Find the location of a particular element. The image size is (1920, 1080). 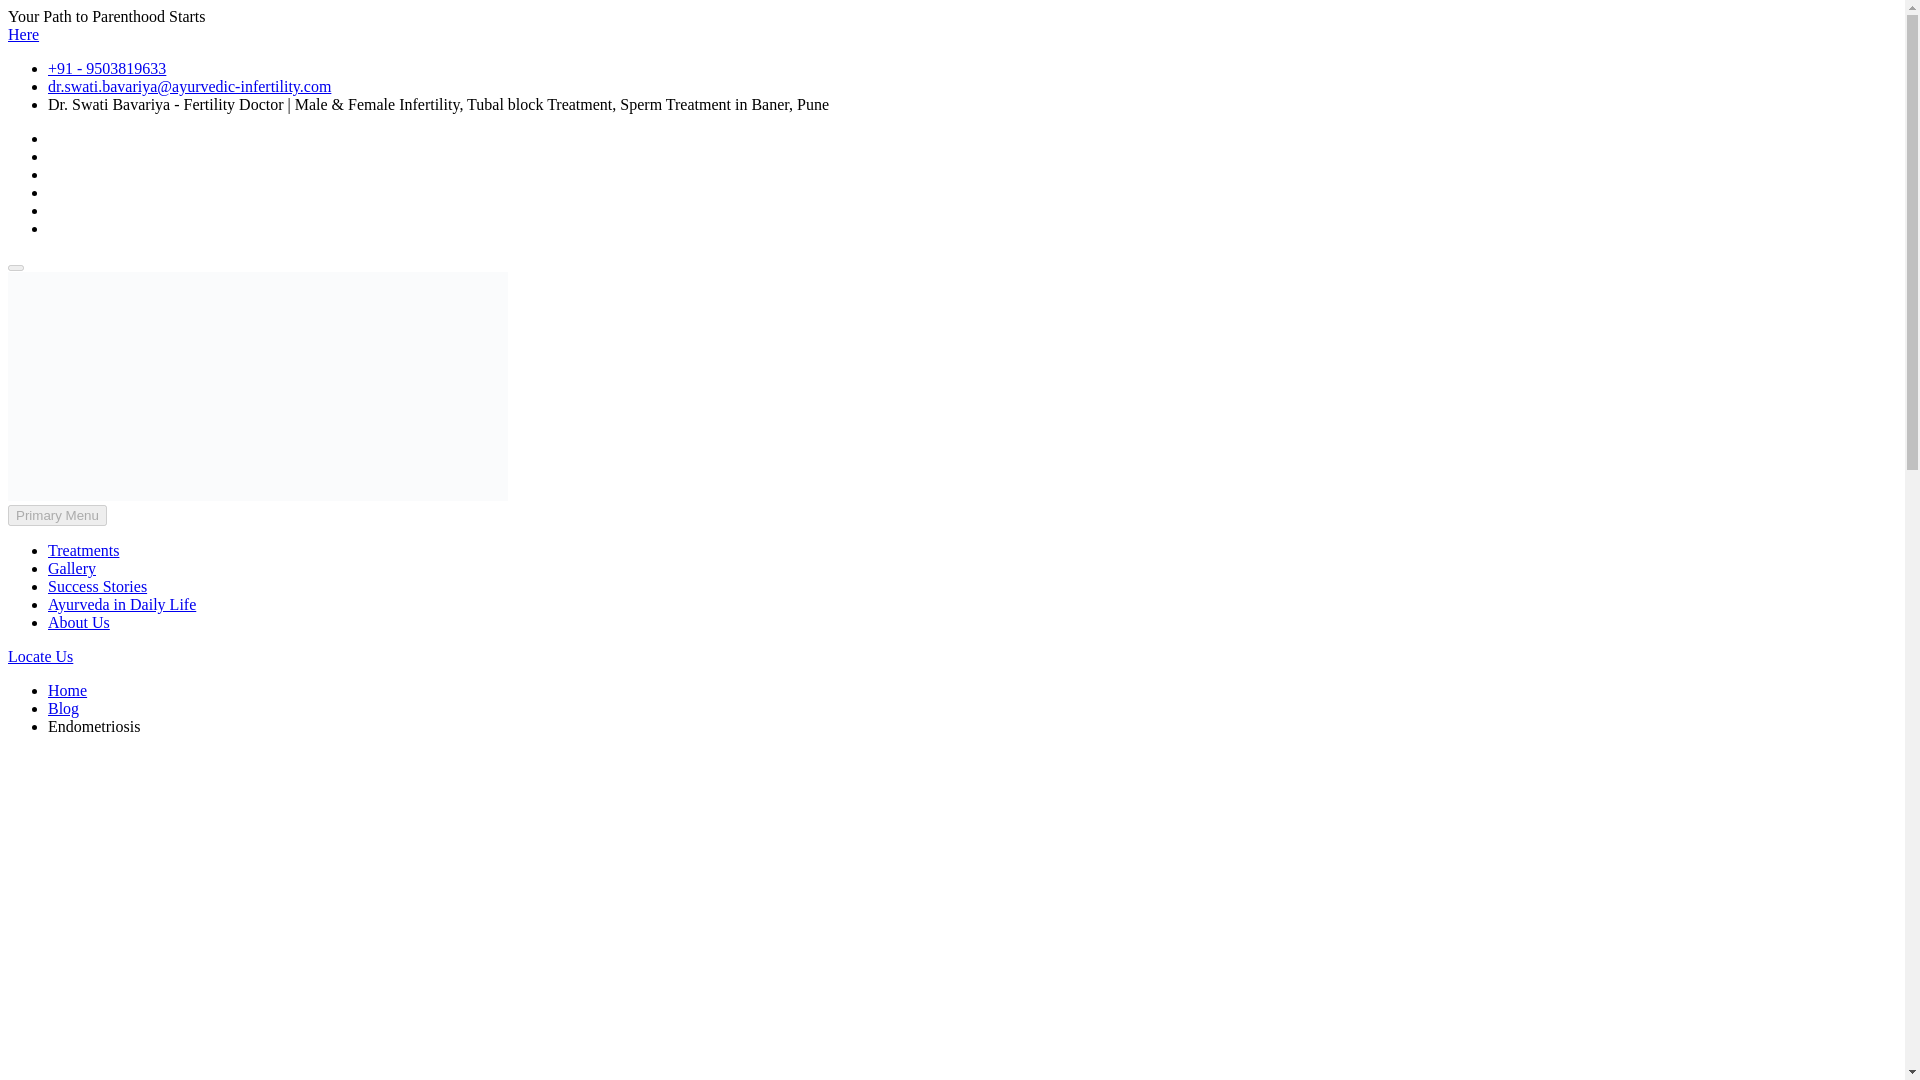

Primary Menu is located at coordinates (57, 515).